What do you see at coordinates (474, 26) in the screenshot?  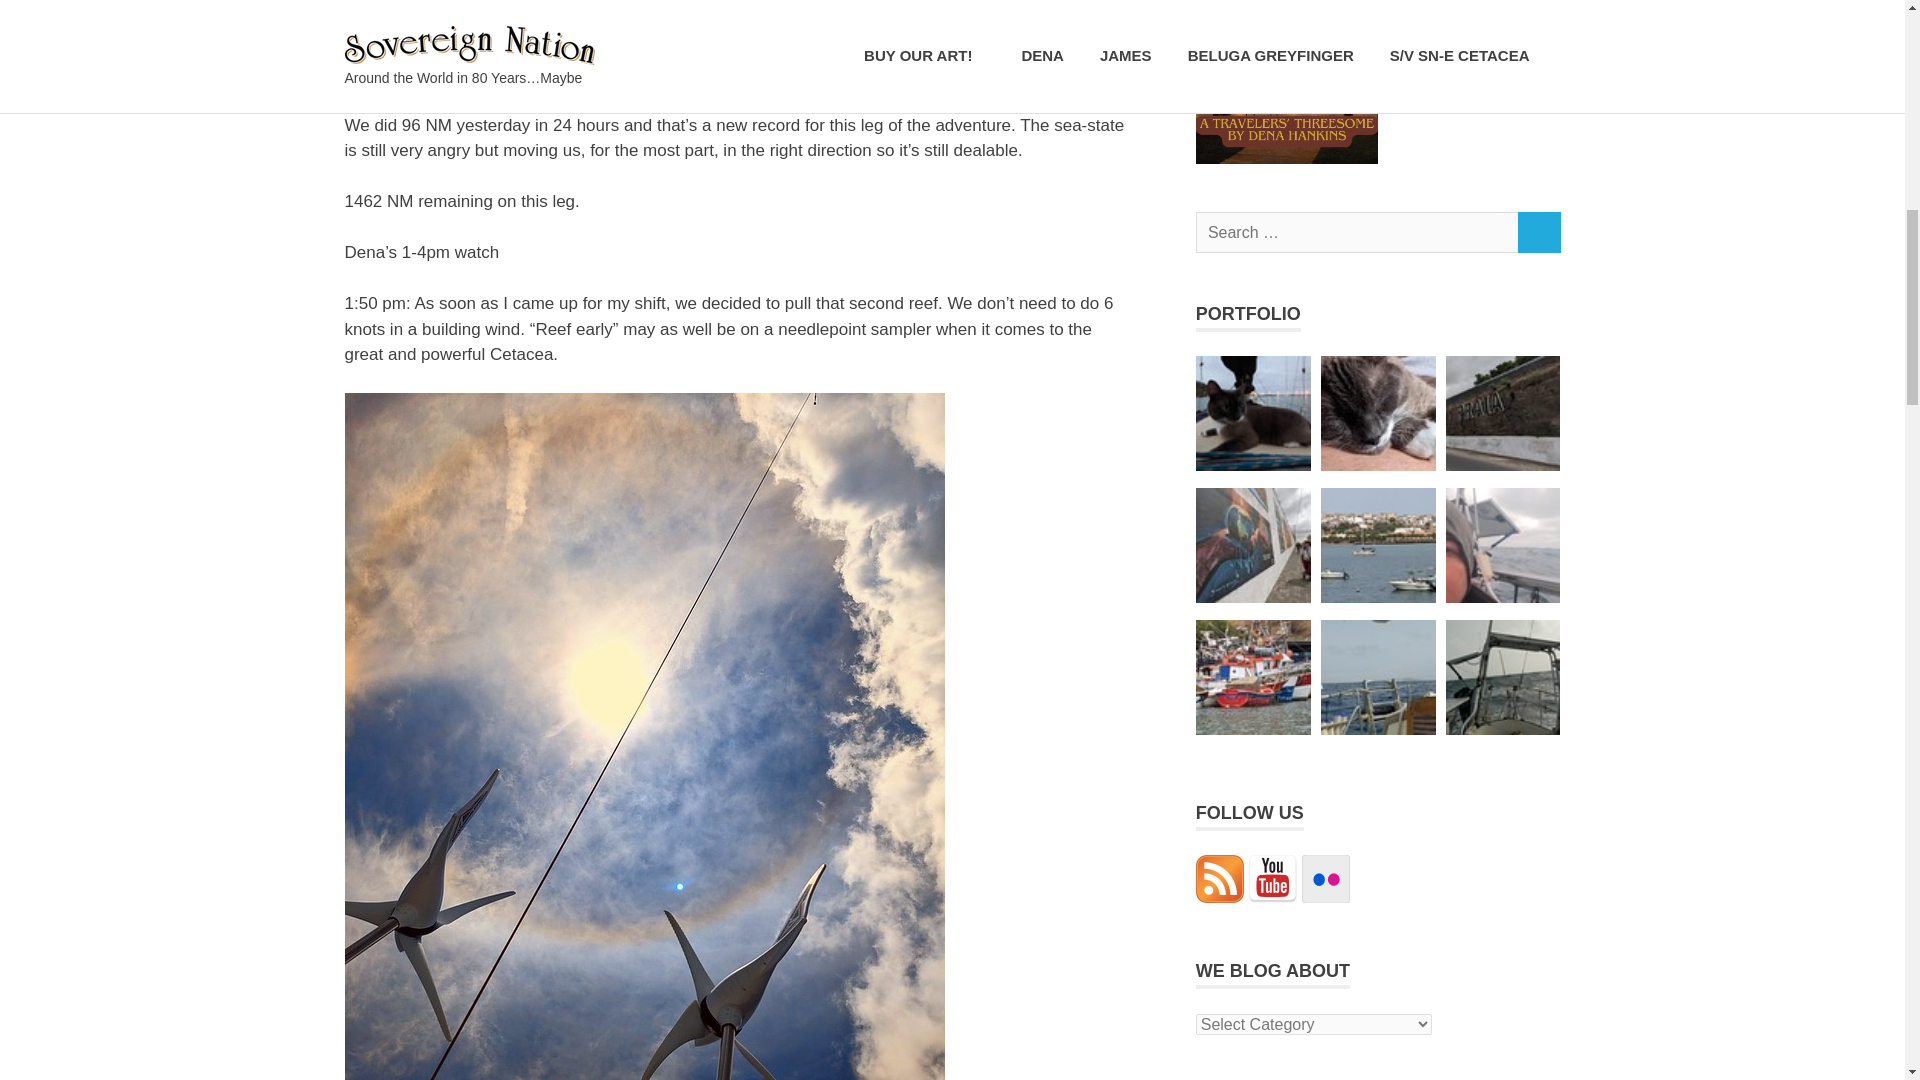 I see `DENA` at bounding box center [474, 26].